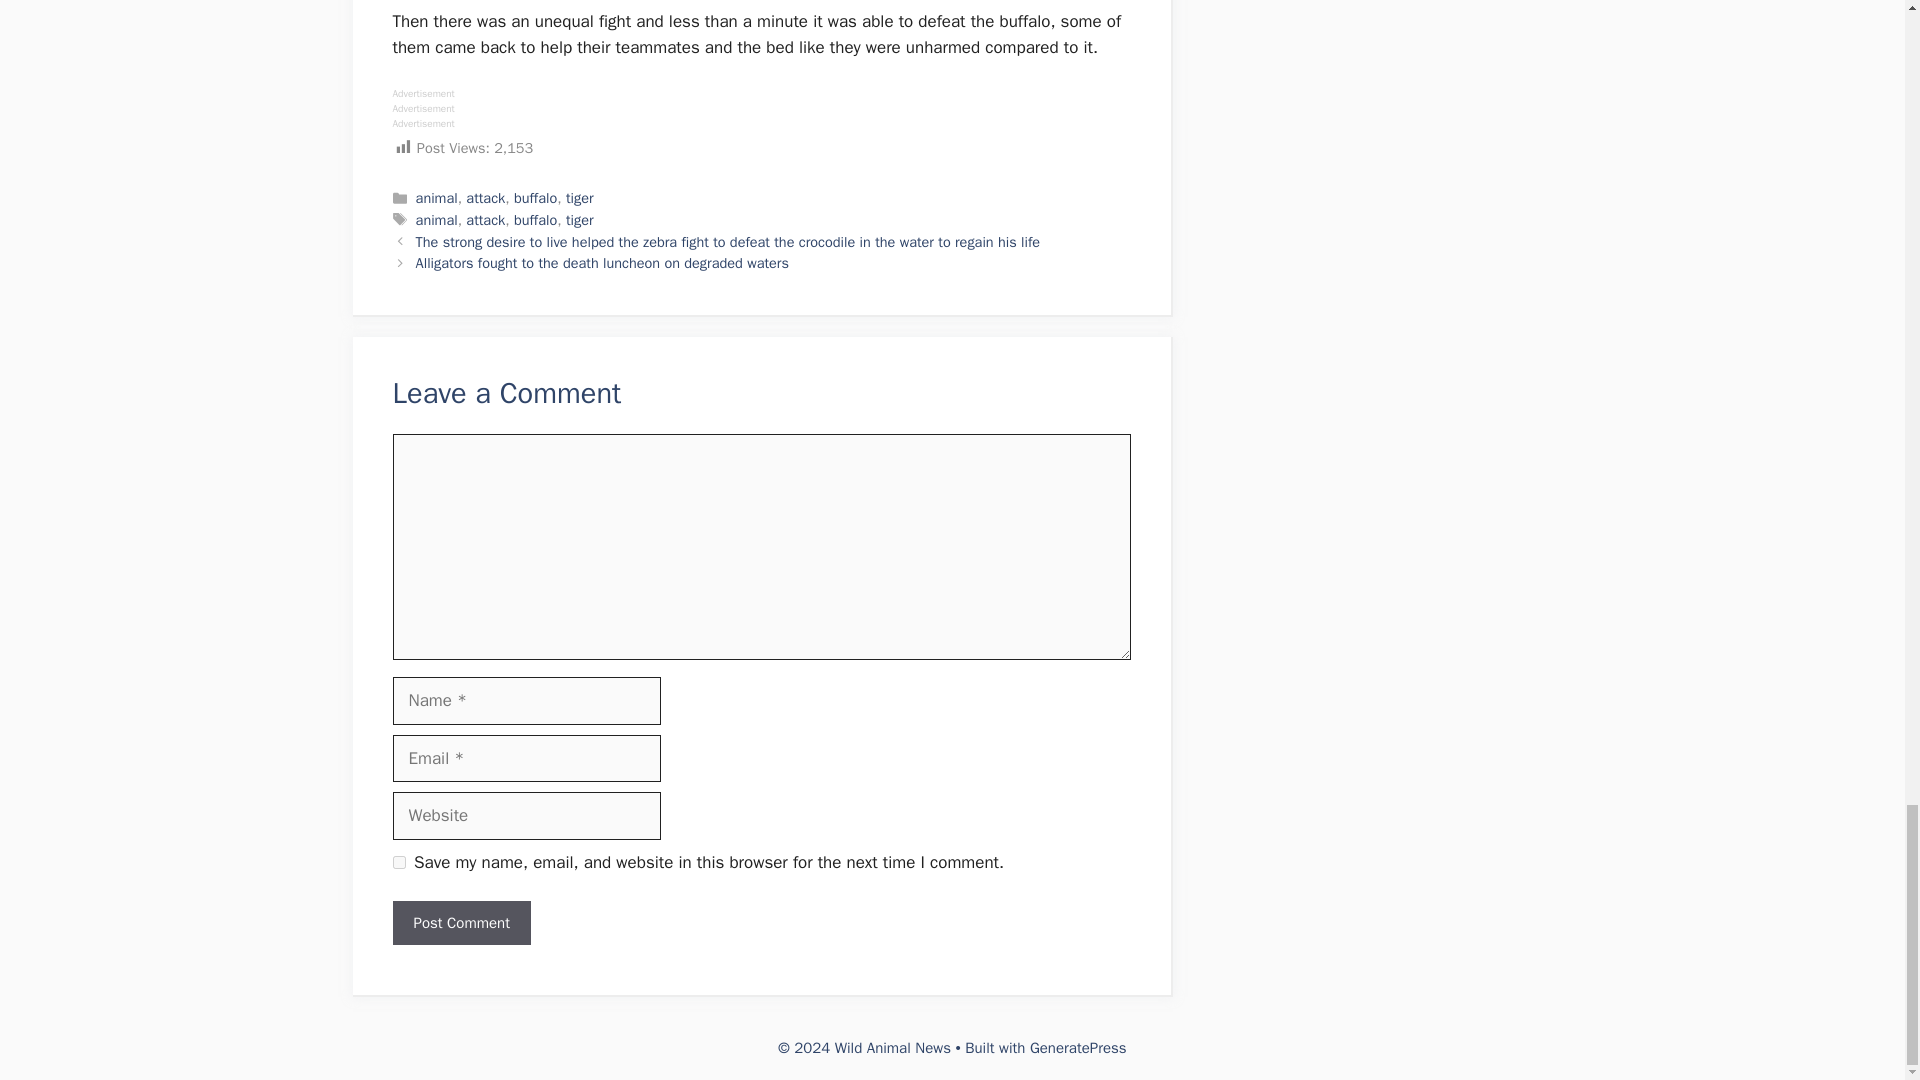 The image size is (1920, 1080). Describe the element at coordinates (398, 862) in the screenshot. I see `yes` at that location.